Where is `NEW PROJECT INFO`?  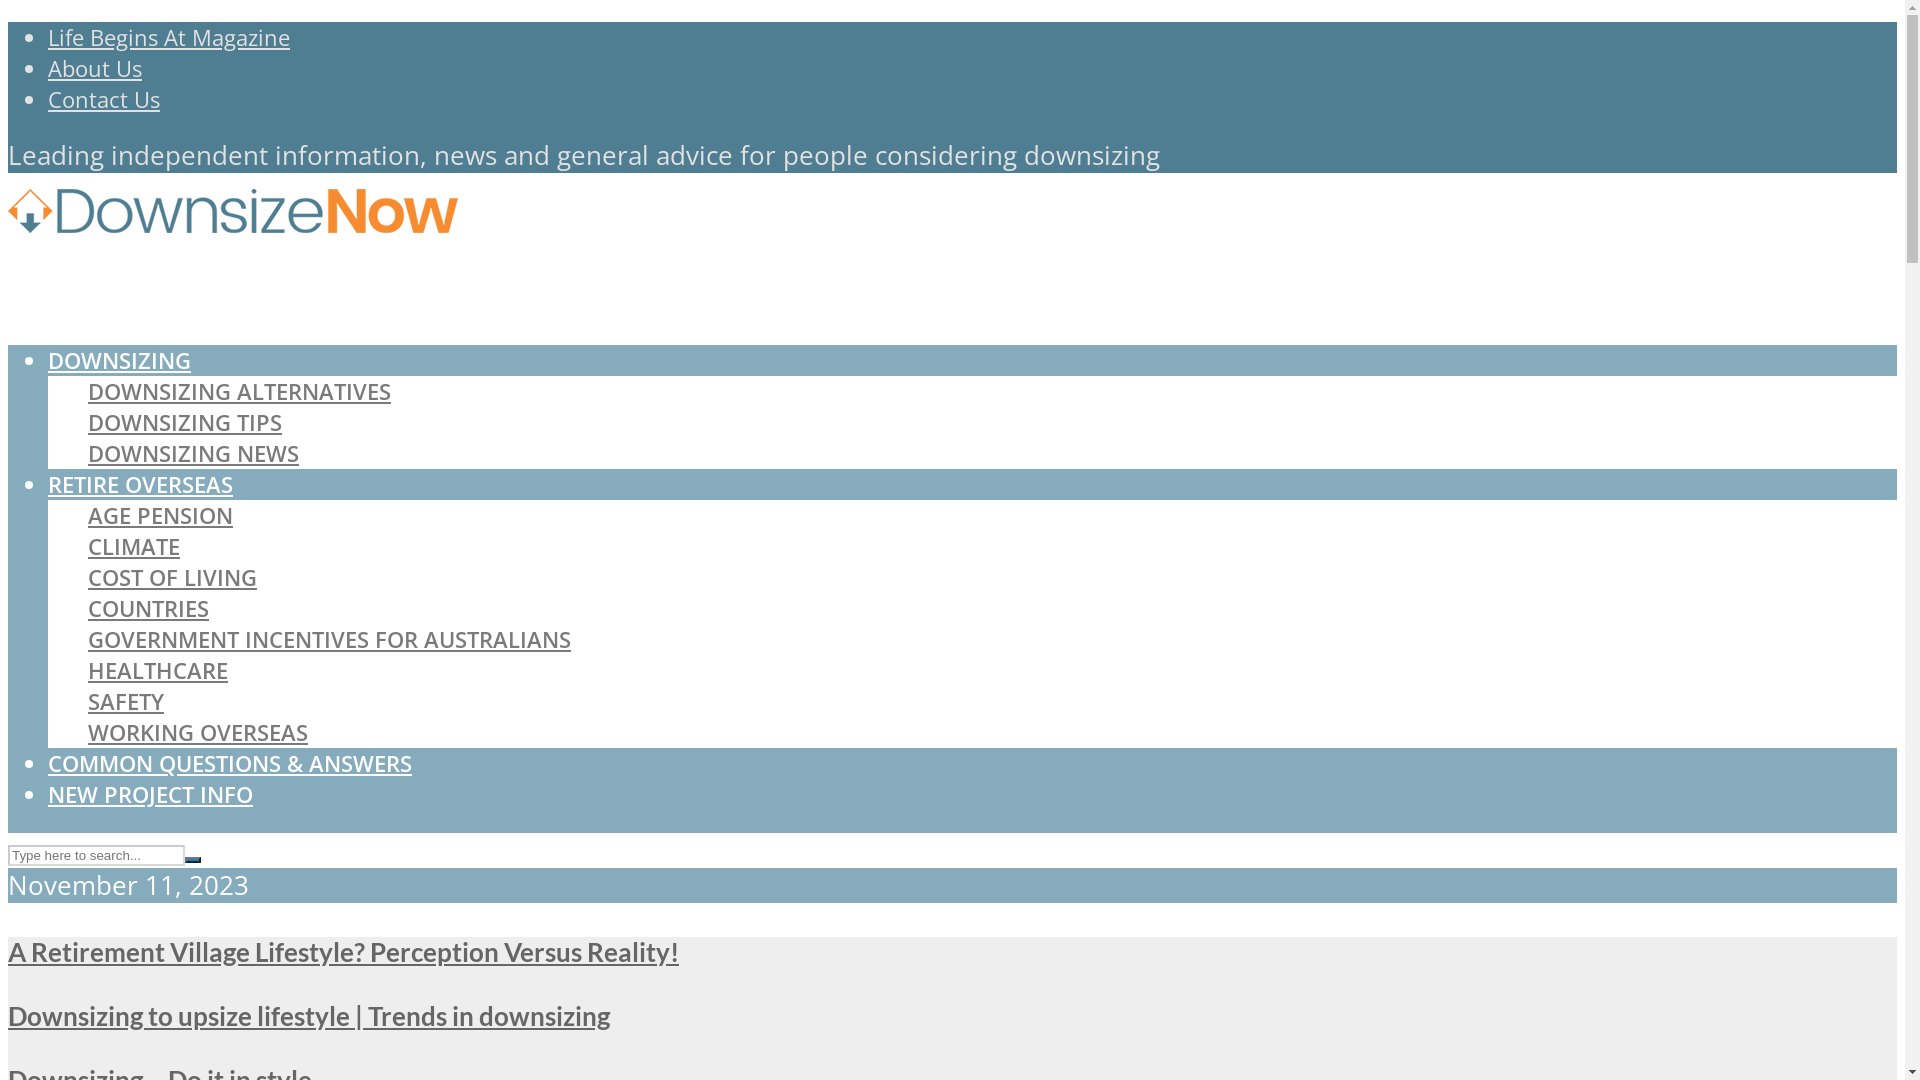 NEW PROJECT INFO is located at coordinates (150, 794).